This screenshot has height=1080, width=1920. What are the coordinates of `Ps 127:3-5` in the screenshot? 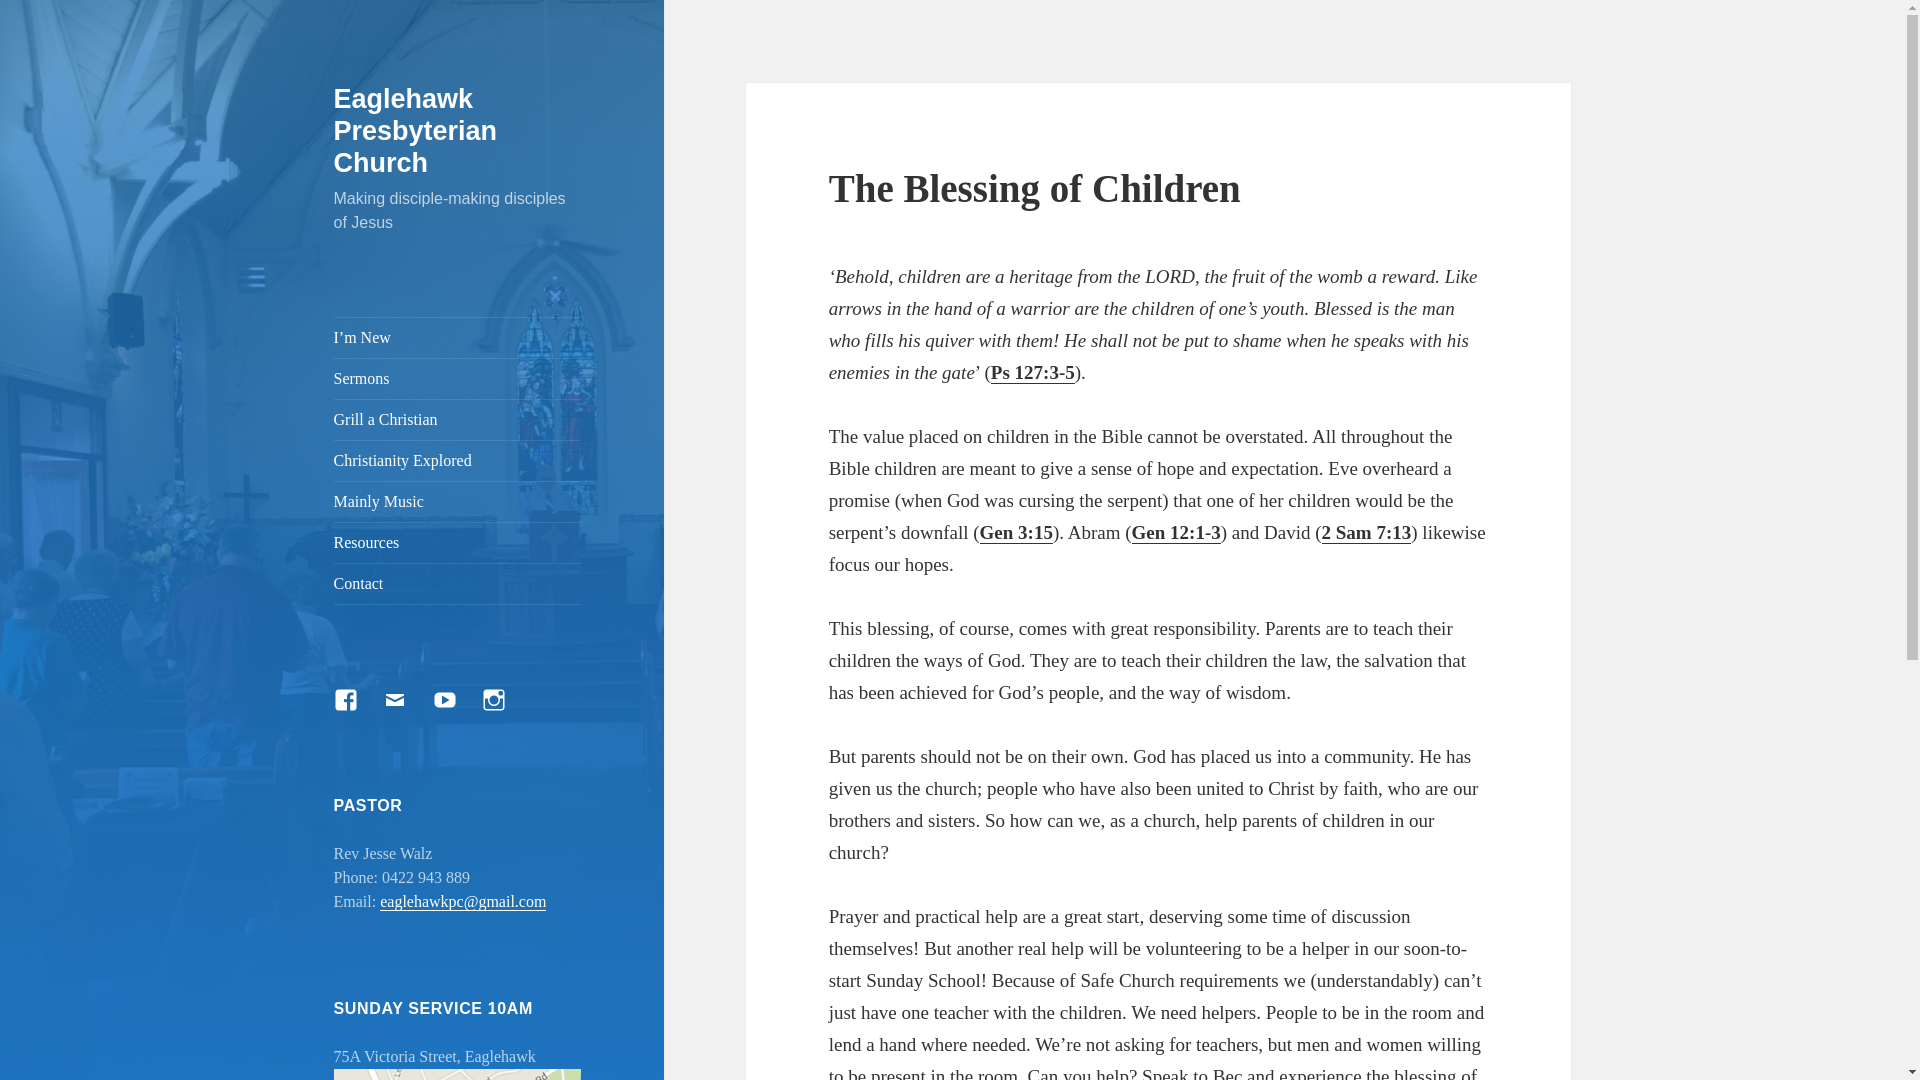 It's located at (1033, 373).